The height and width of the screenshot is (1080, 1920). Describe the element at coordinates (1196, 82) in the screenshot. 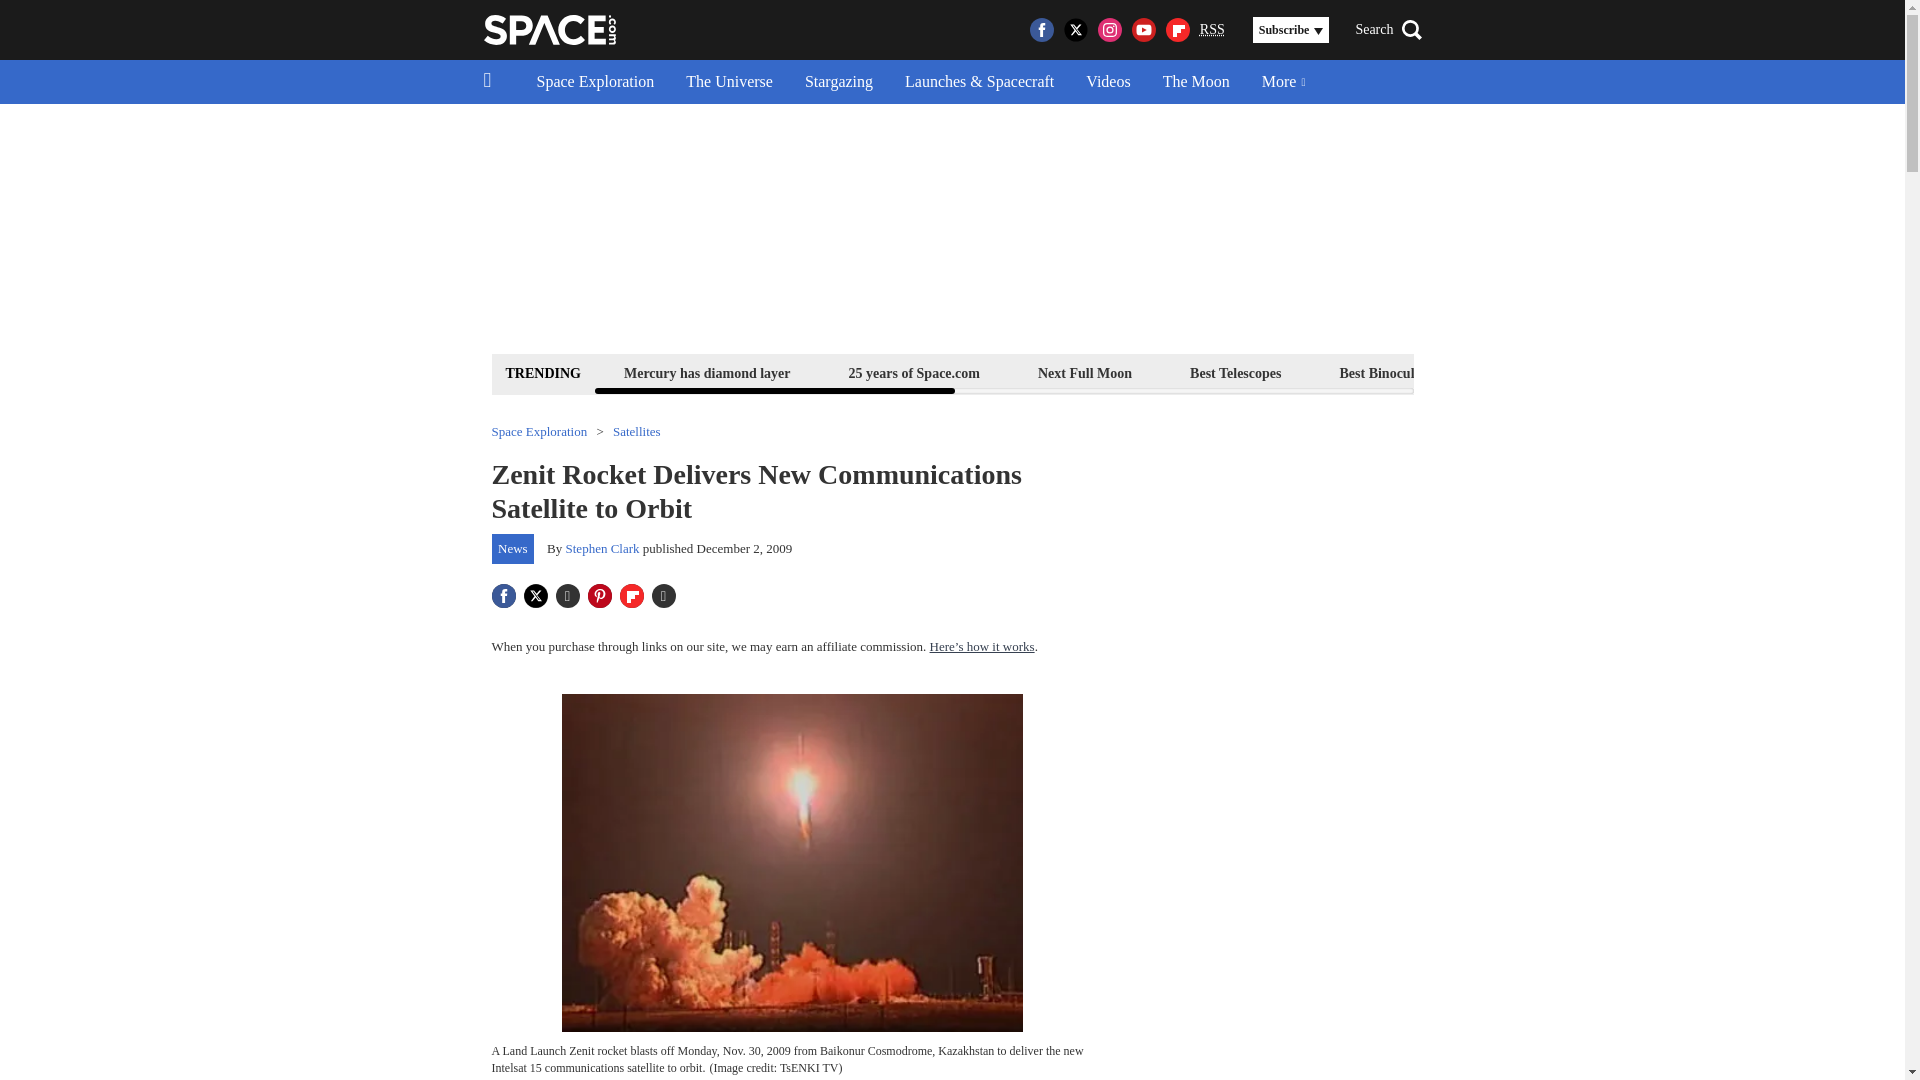

I see `The Moon` at that location.